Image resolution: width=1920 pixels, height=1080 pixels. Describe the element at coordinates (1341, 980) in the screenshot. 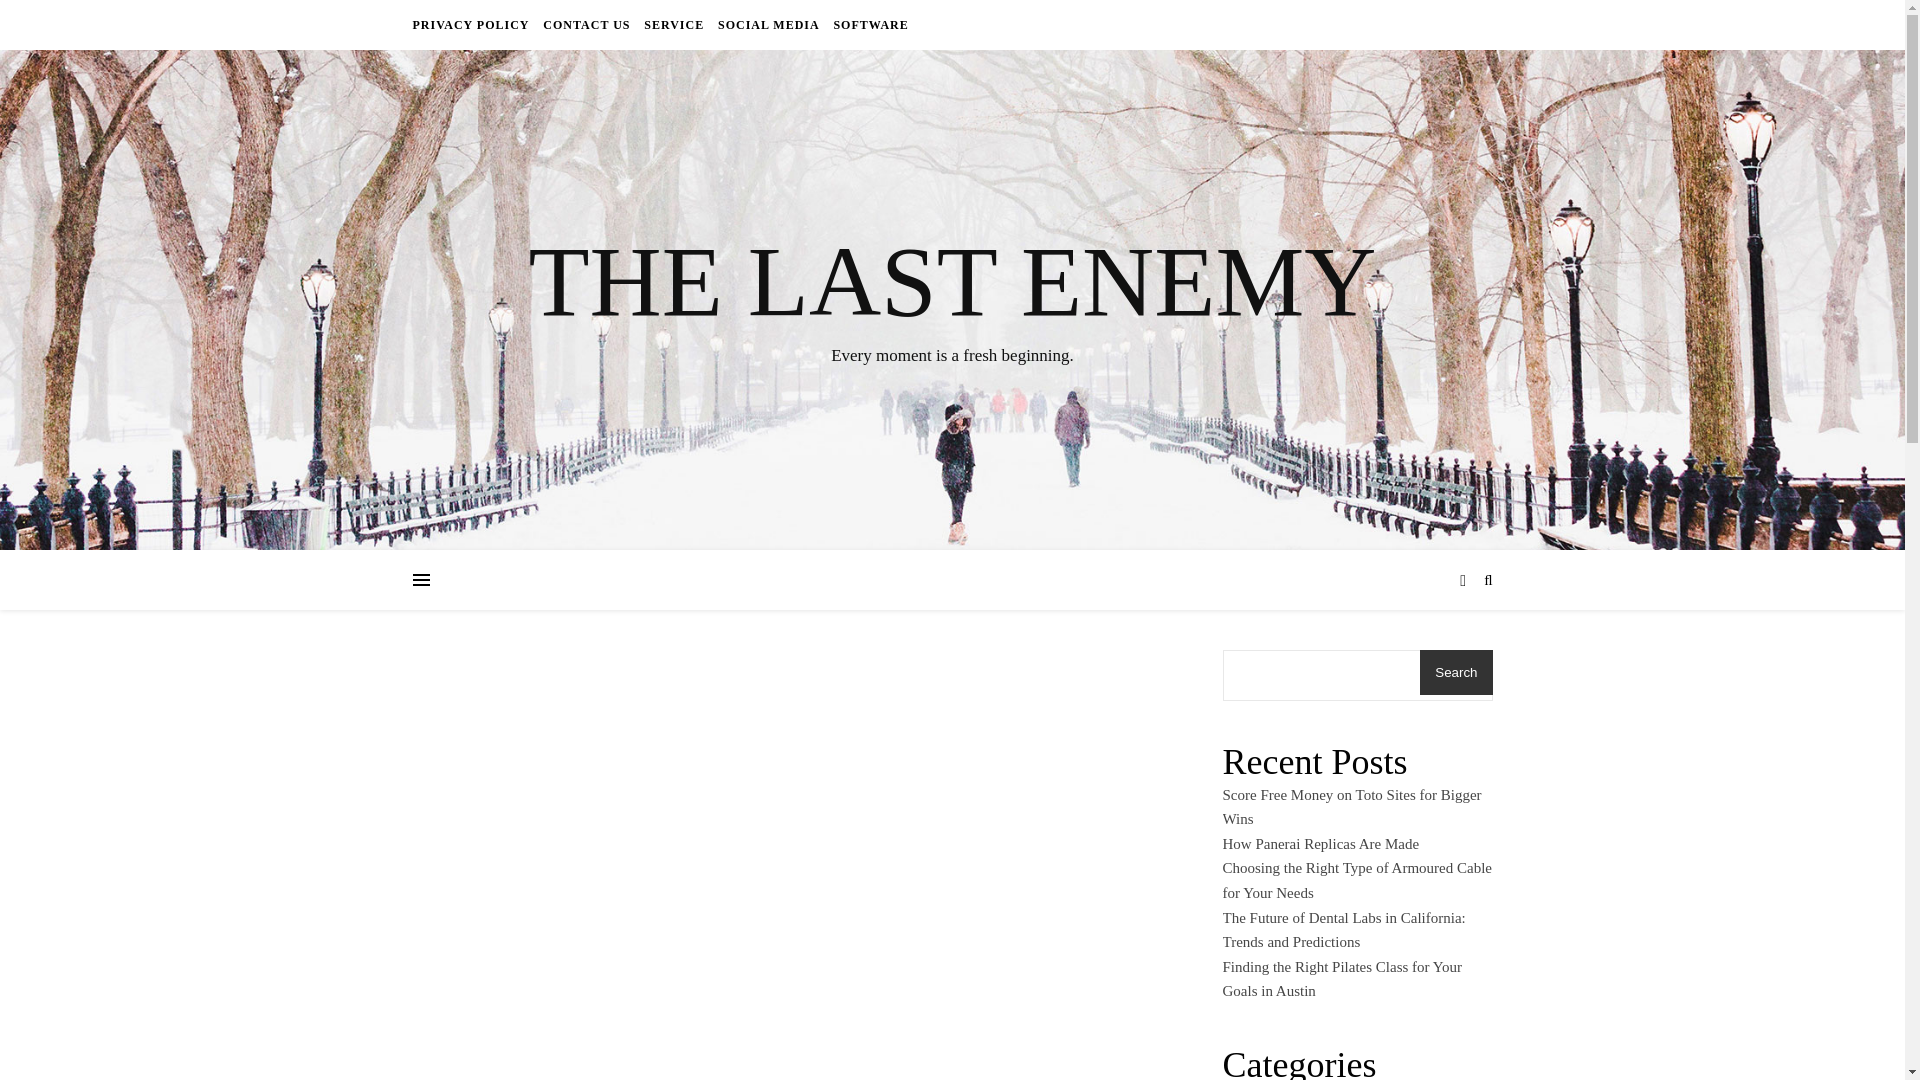

I see `Finding the Right Pilates Class for Your Goals in Austin` at that location.